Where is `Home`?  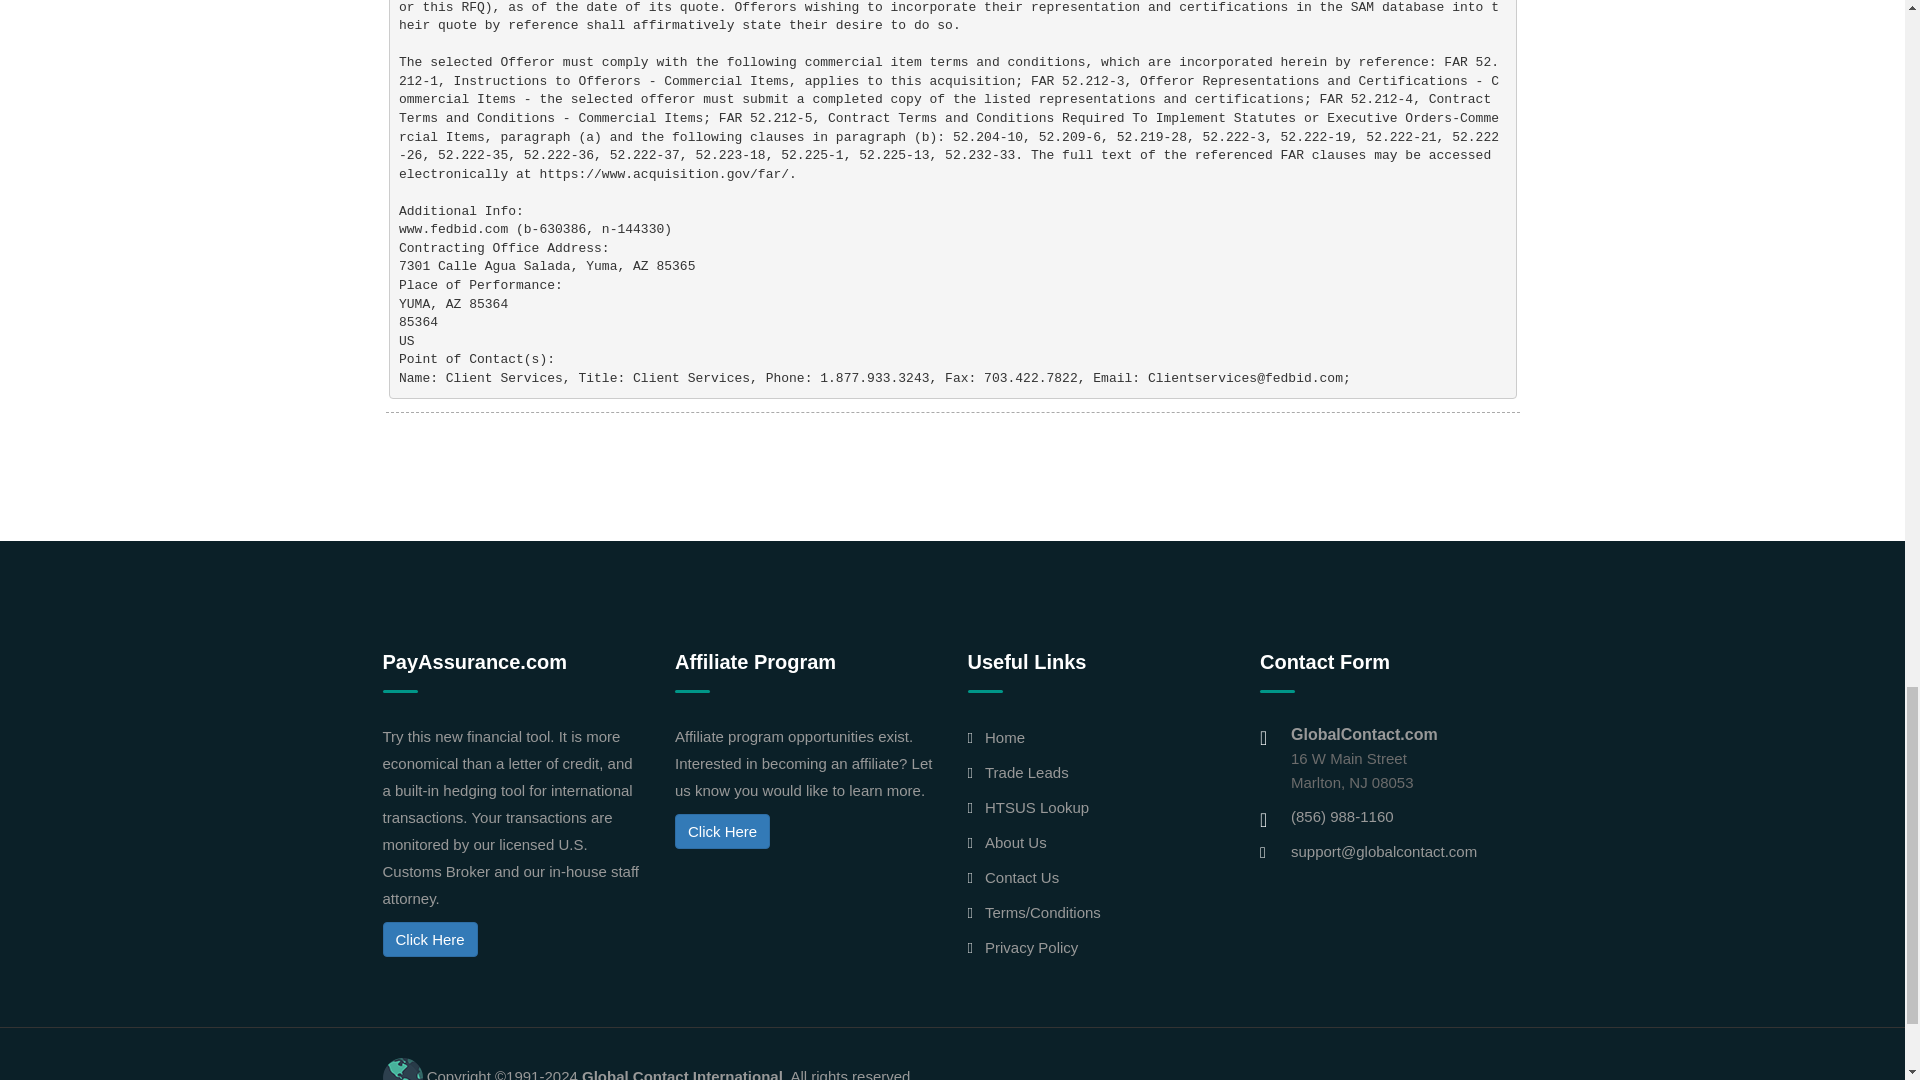 Home is located at coordinates (1004, 738).